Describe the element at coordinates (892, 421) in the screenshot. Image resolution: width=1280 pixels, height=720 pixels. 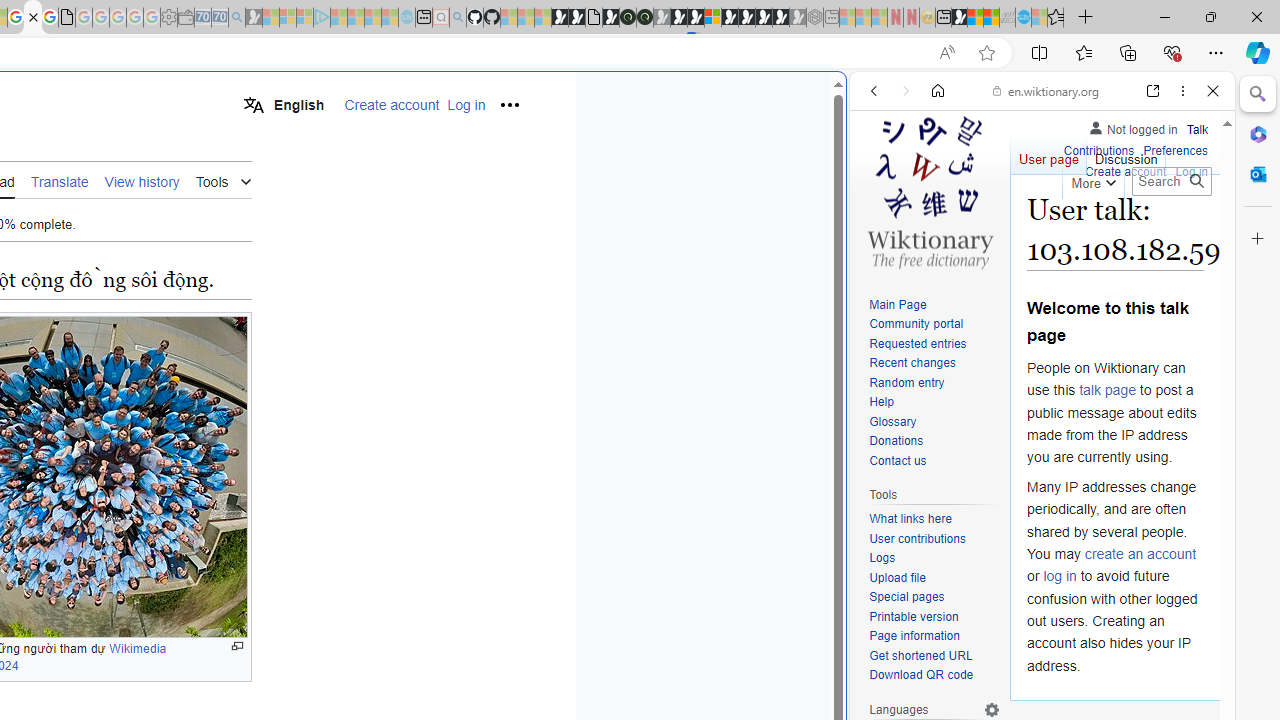
I see `Glossary` at that location.